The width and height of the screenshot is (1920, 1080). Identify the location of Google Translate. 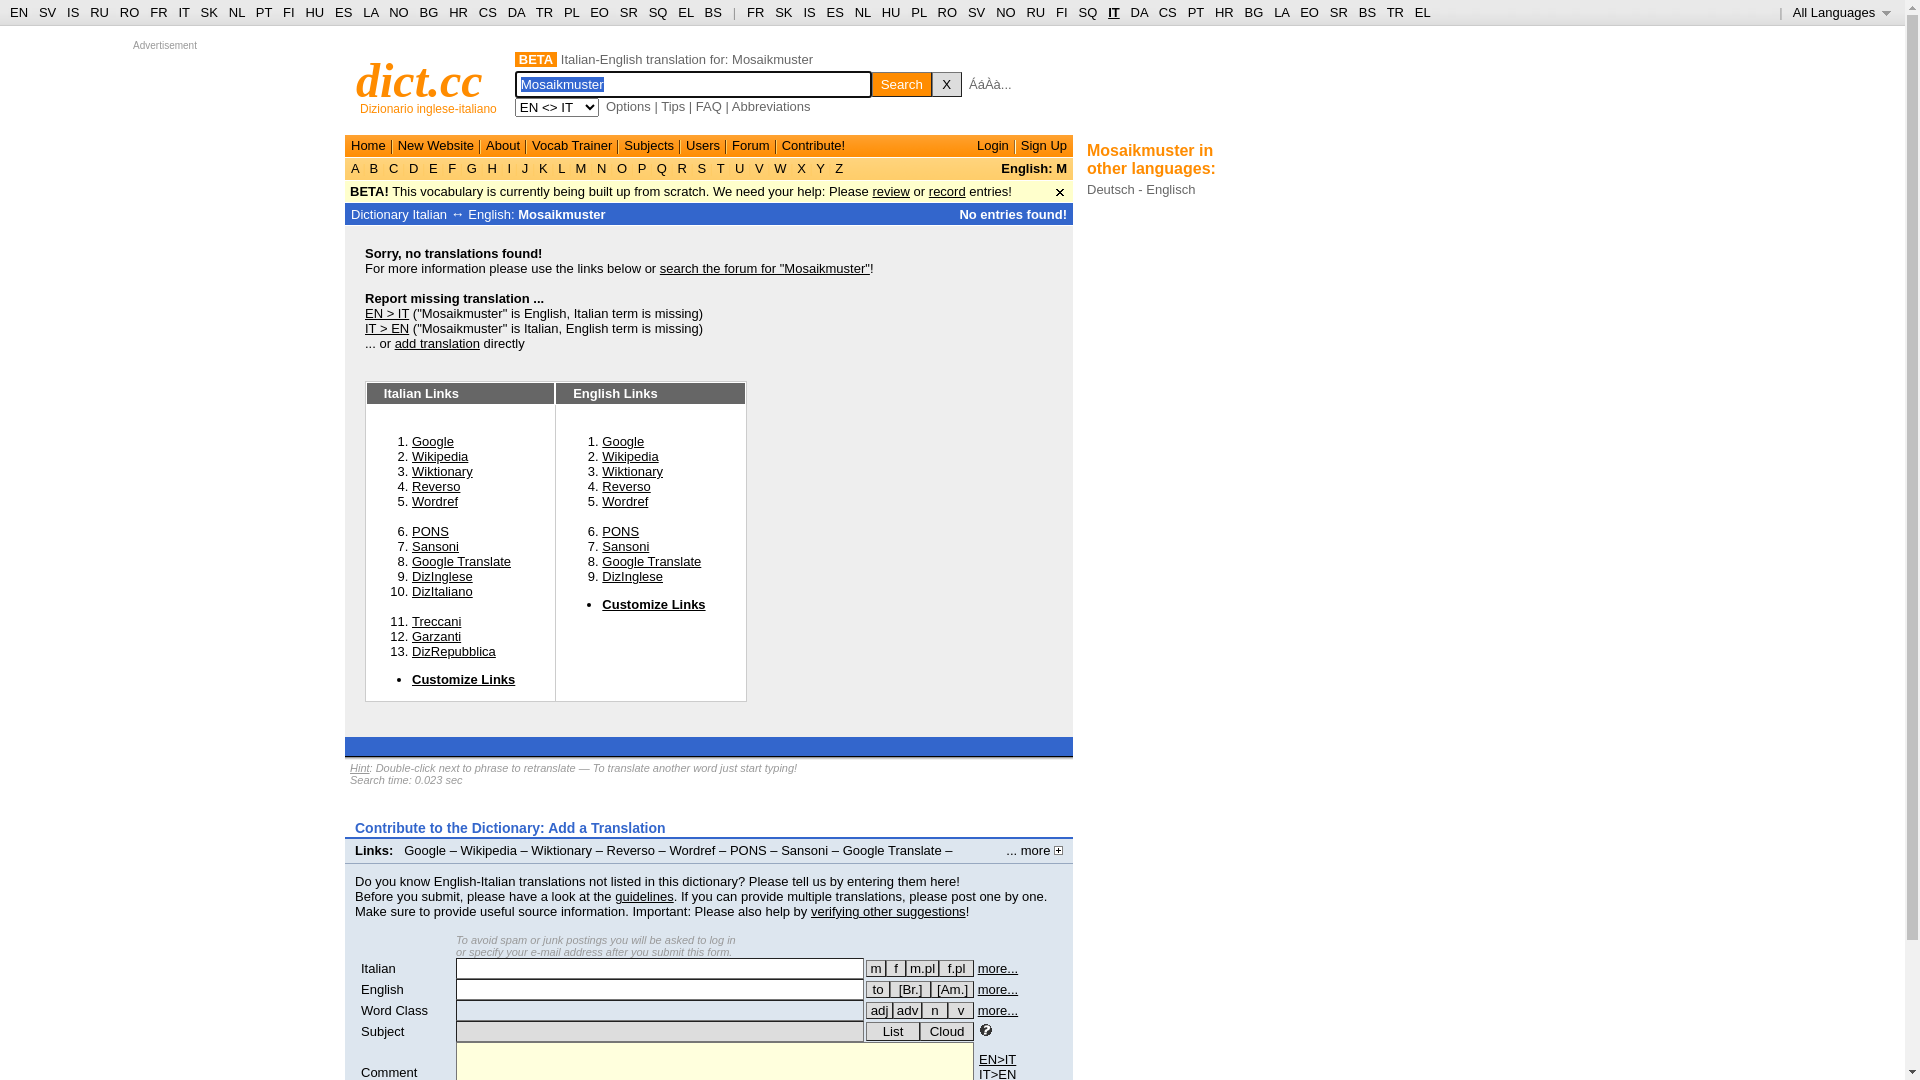
(652, 562).